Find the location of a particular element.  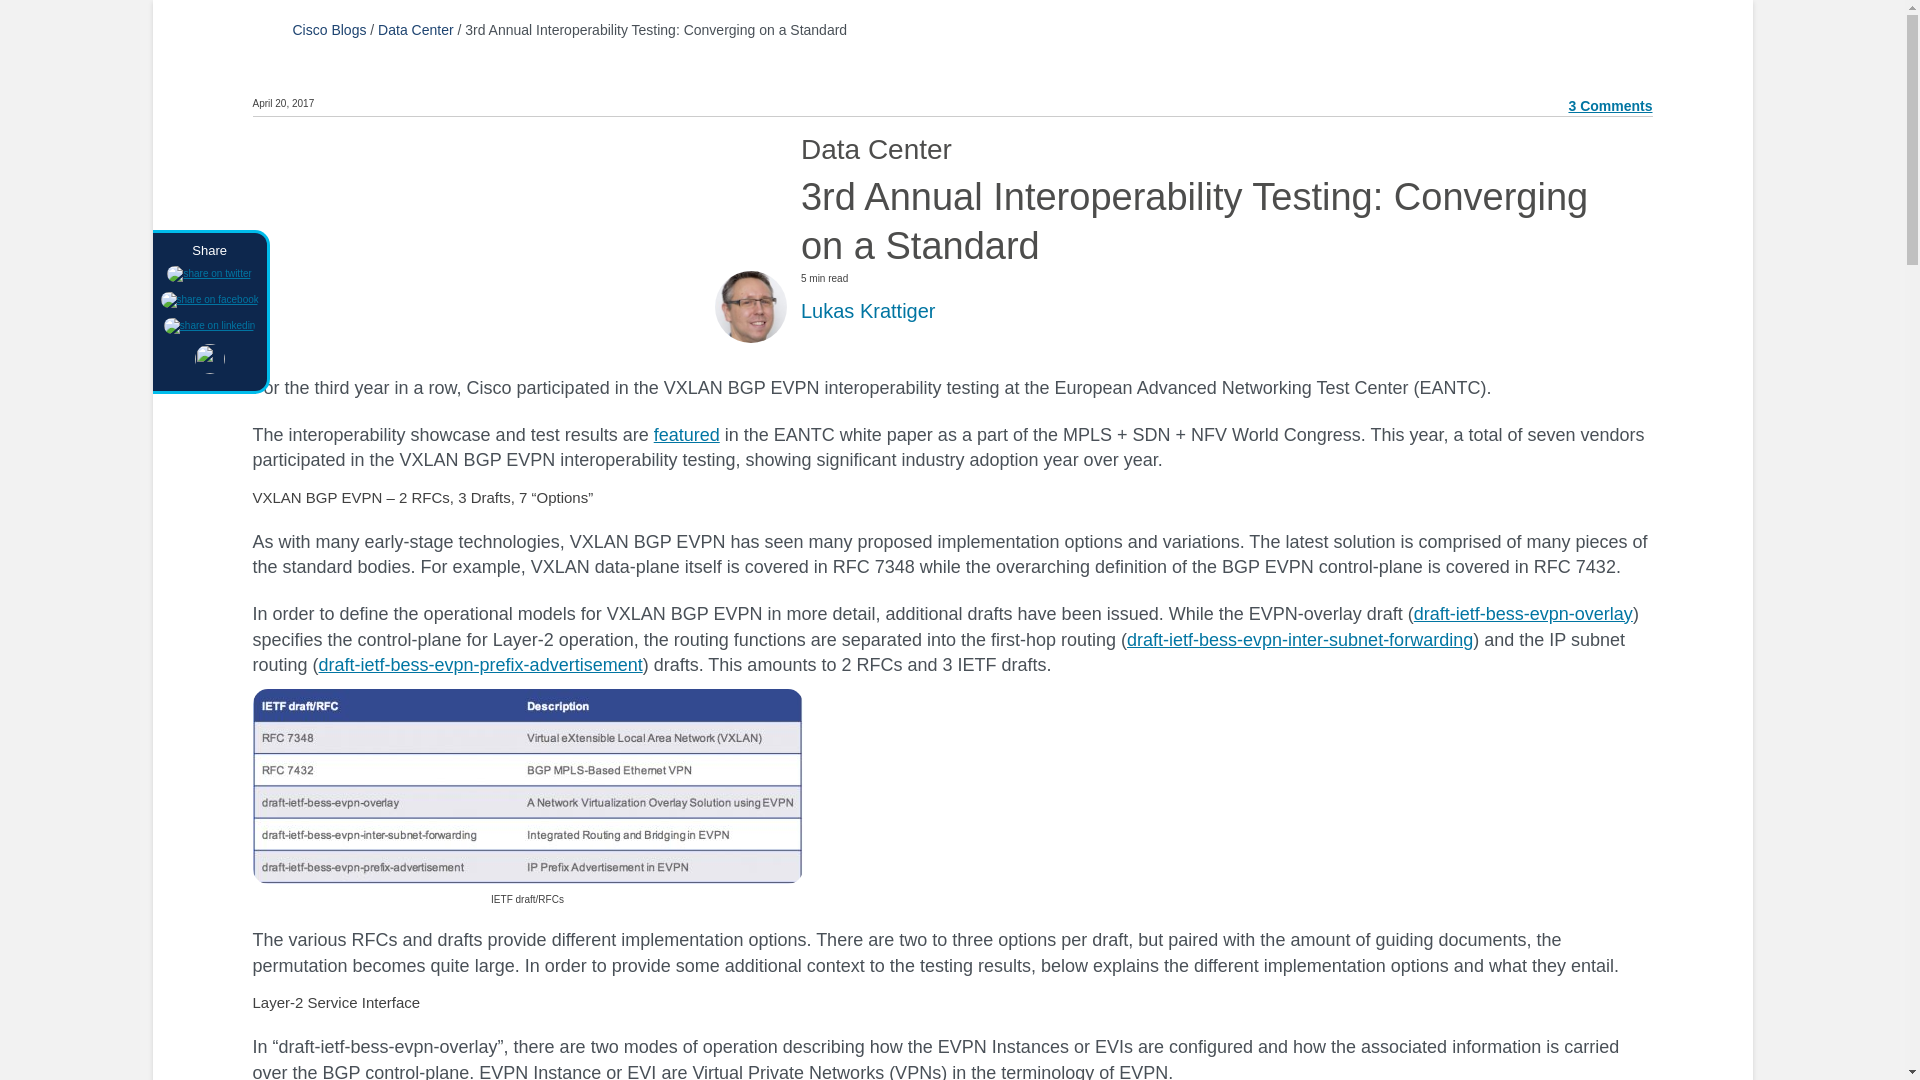

Lukas Krattiger is located at coordinates (868, 310).